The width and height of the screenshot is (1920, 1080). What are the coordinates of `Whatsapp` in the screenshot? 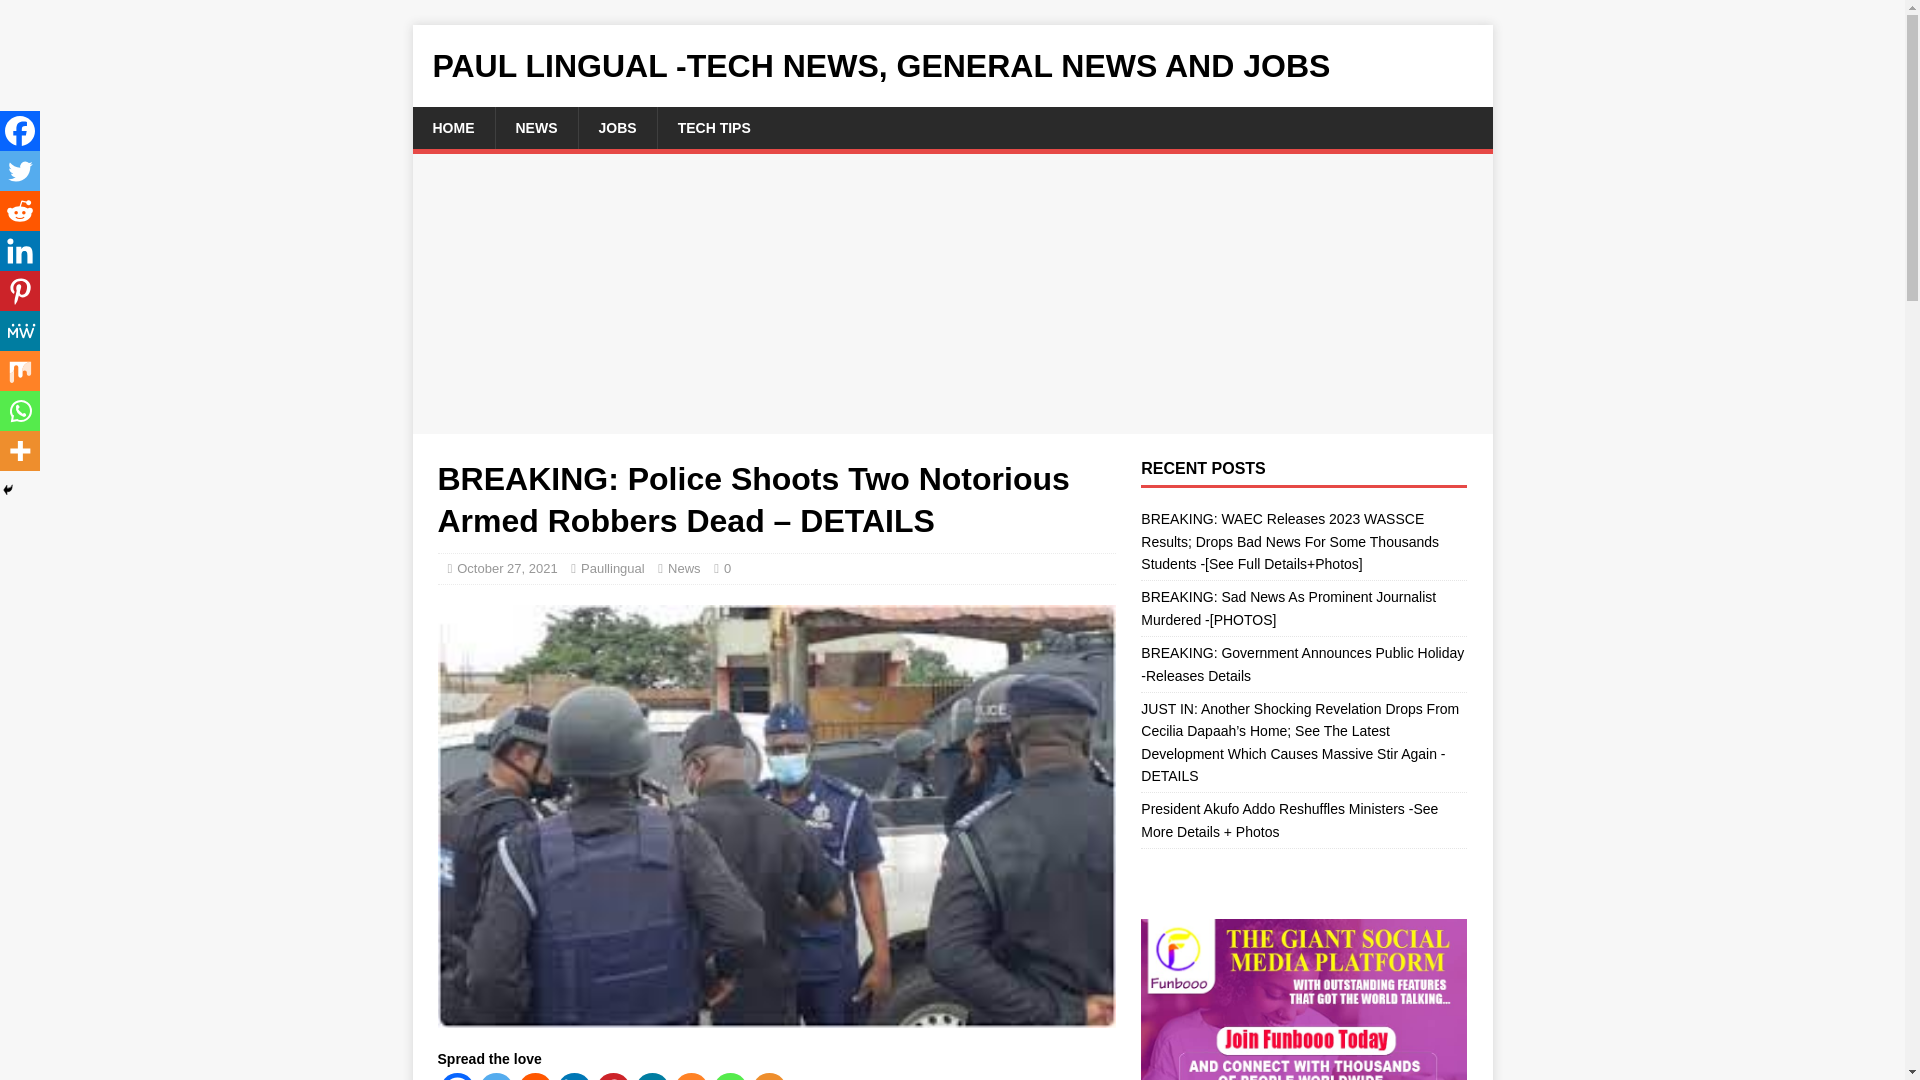 It's located at (729, 1076).